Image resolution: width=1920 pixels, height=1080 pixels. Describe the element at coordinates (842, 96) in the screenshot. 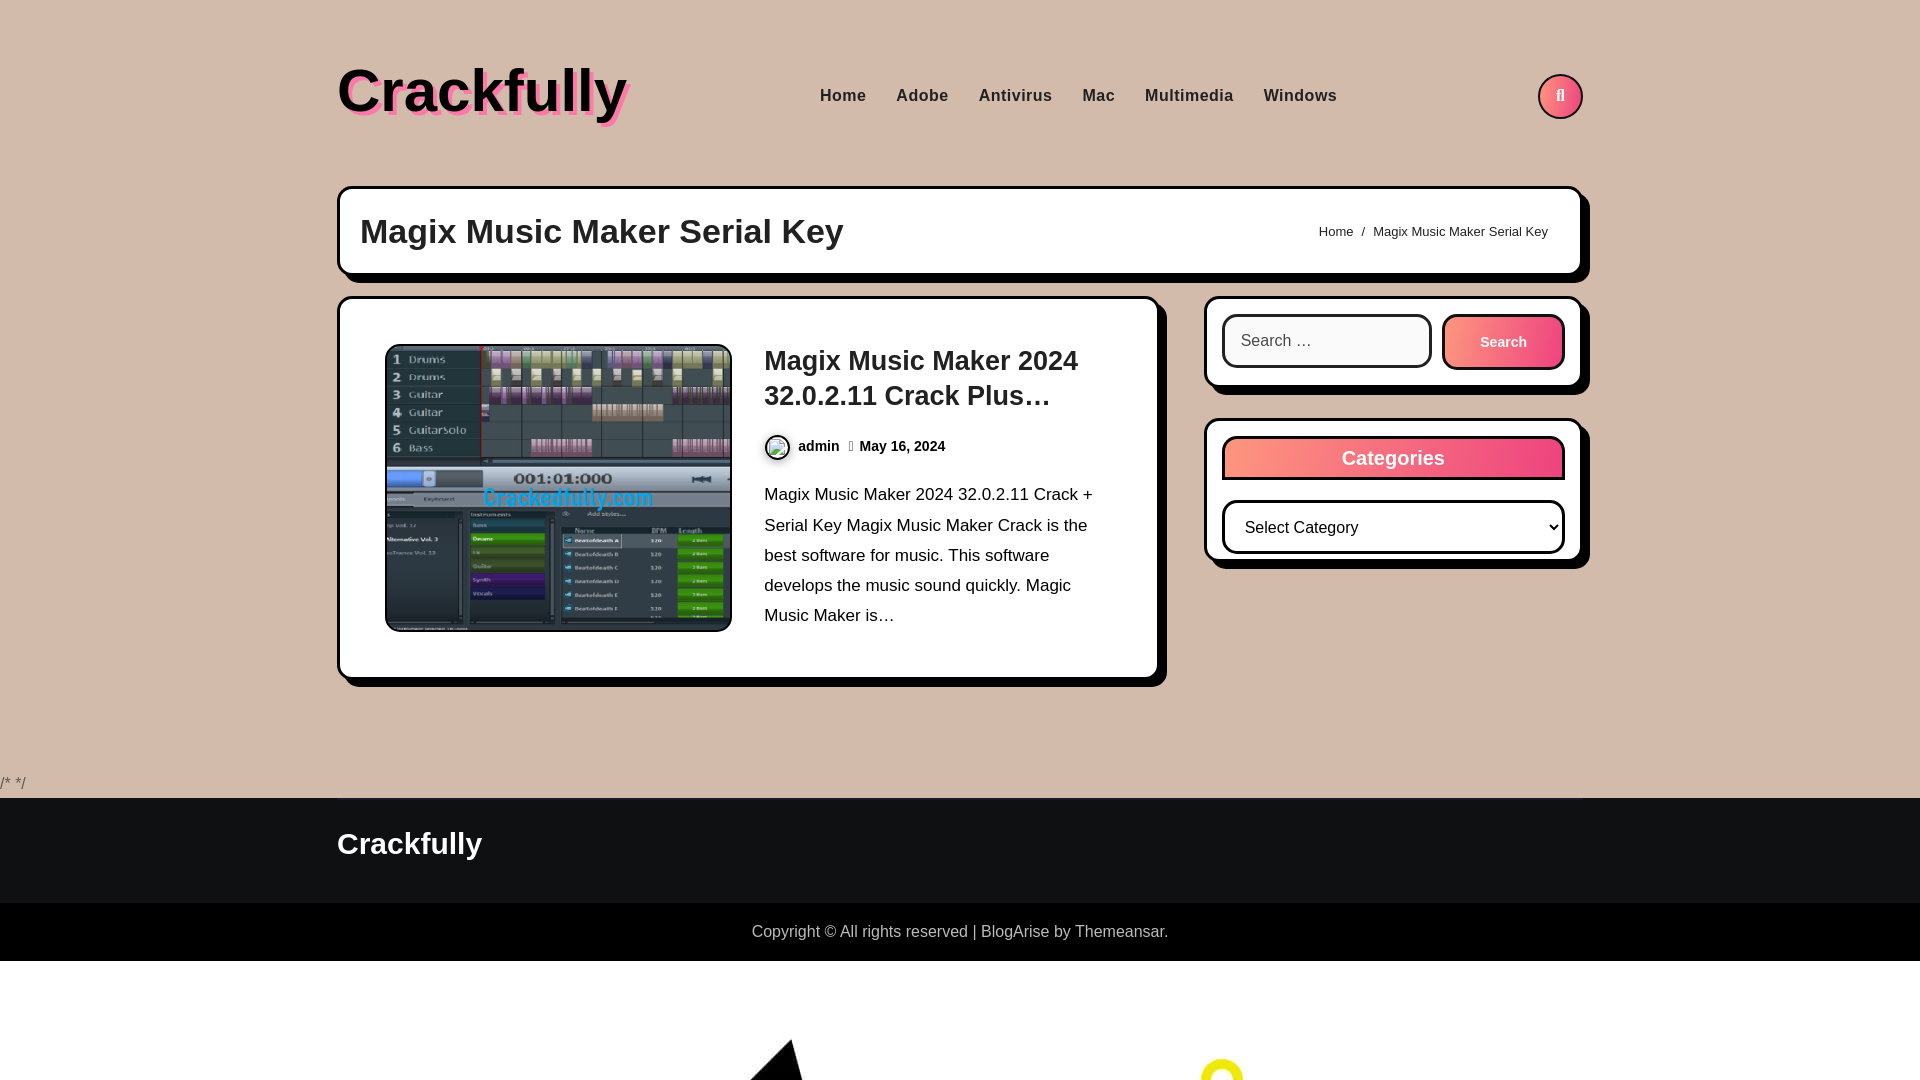

I see `Home` at that location.